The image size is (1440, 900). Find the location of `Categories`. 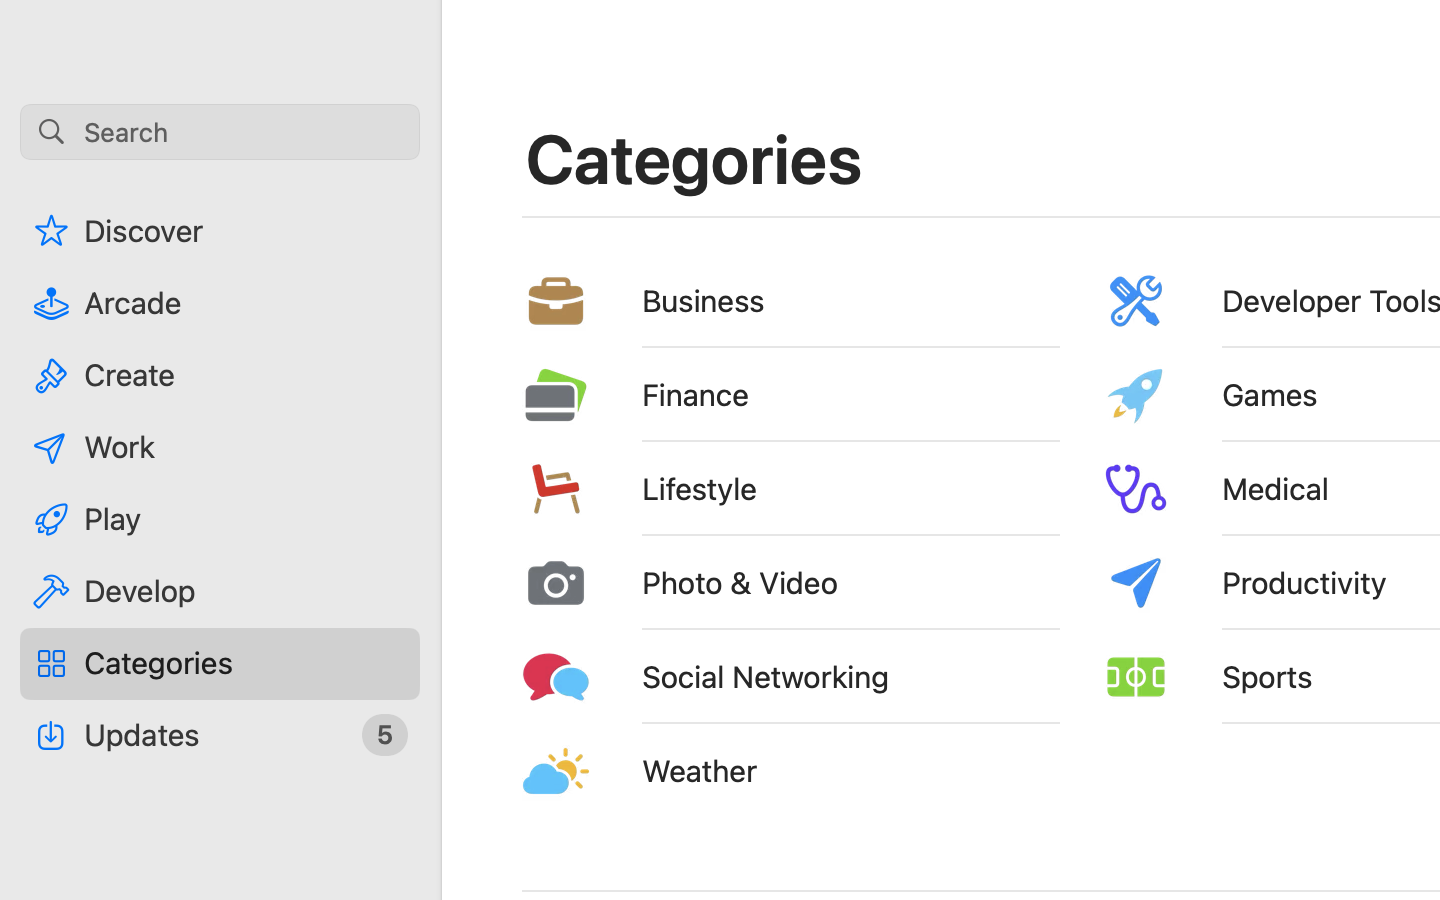

Categories is located at coordinates (695, 158).